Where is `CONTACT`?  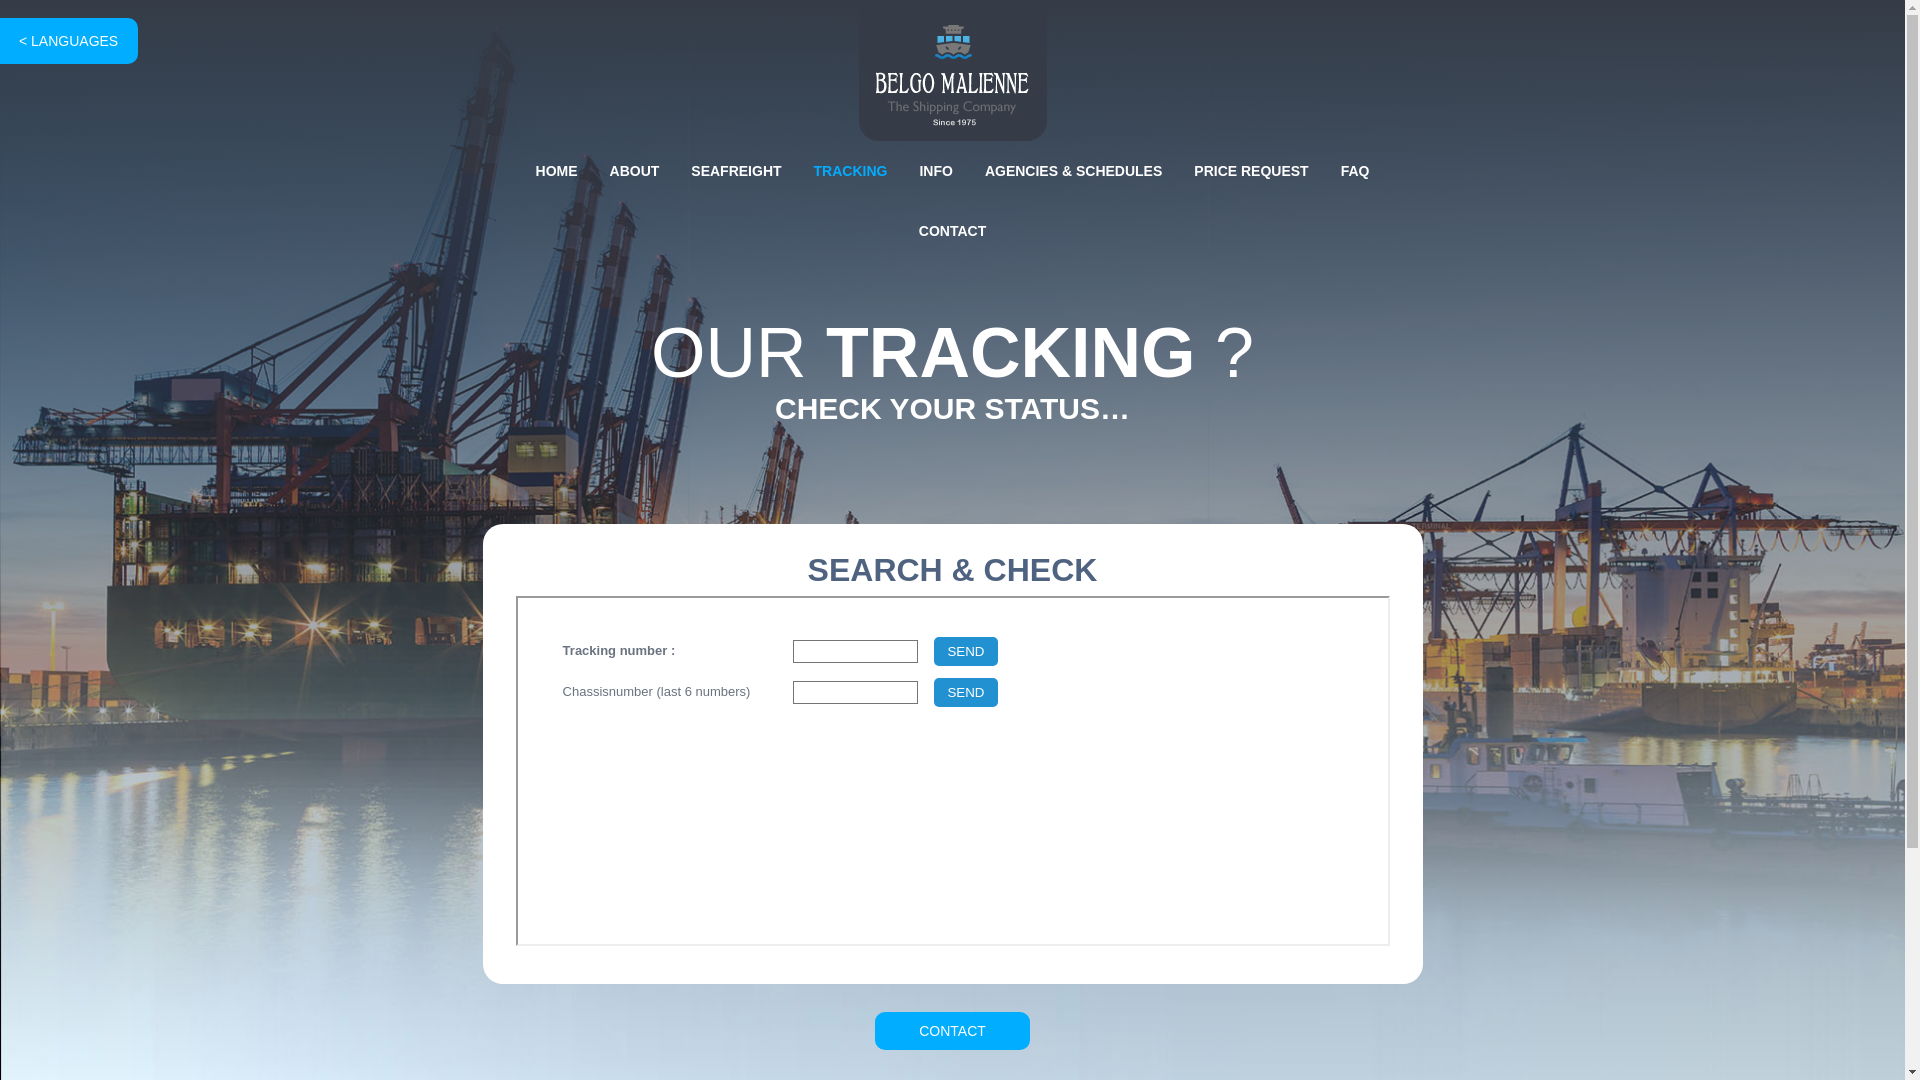
CONTACT is located at coordinates (952, 231).